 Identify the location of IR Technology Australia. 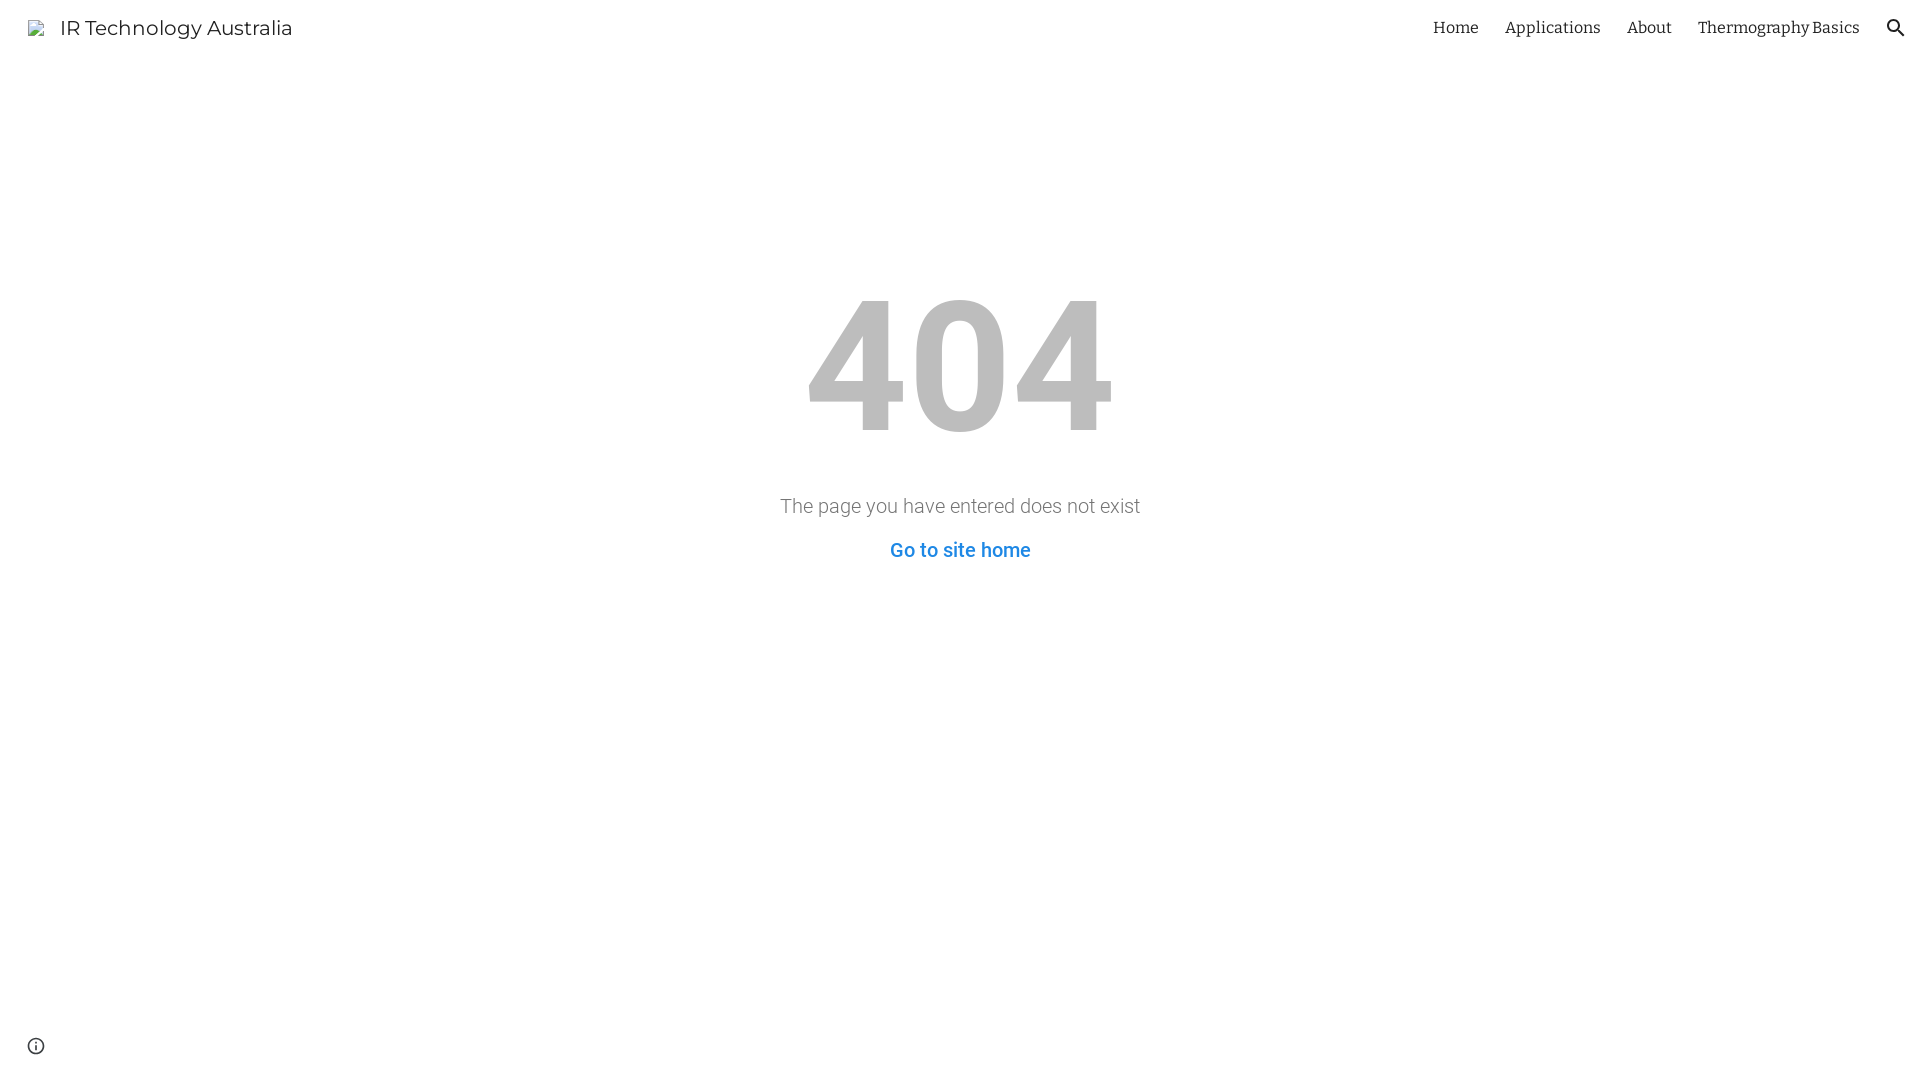
(160, 26).